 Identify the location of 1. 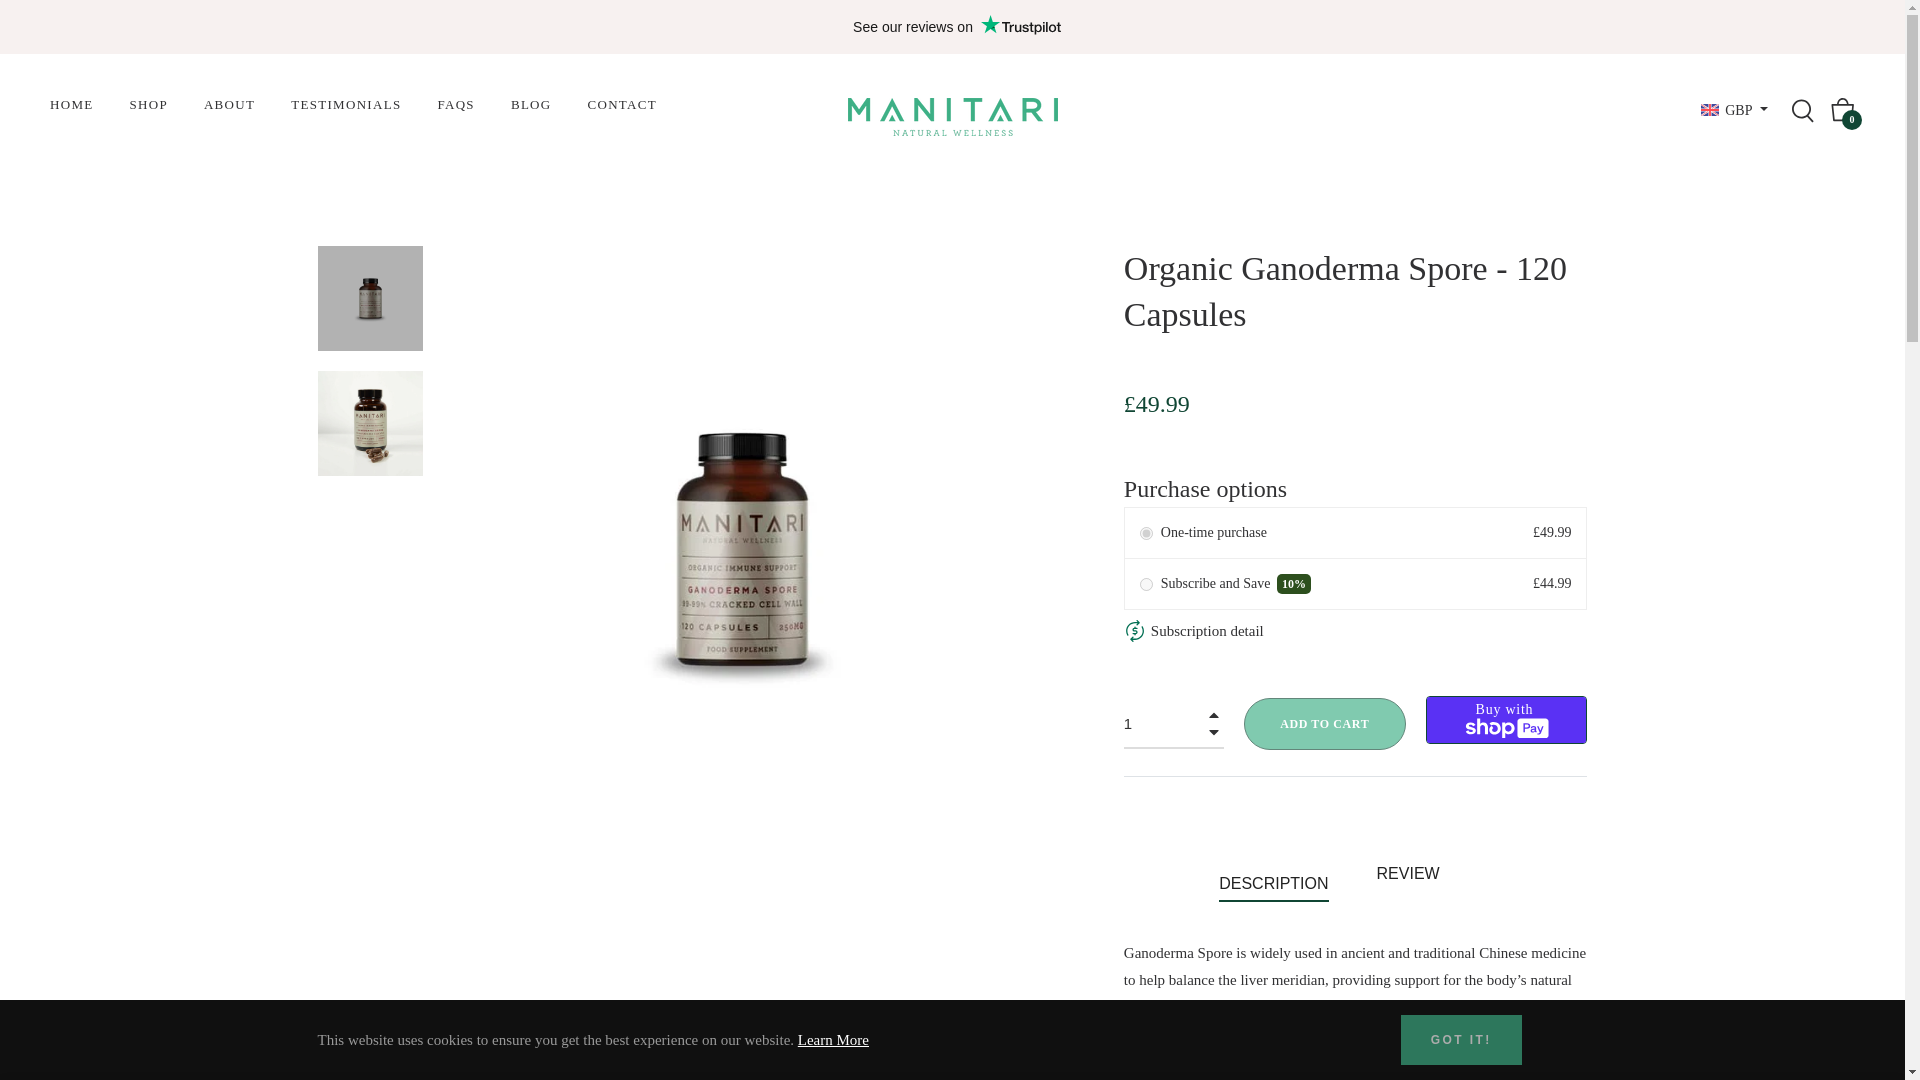
(1174, 724).